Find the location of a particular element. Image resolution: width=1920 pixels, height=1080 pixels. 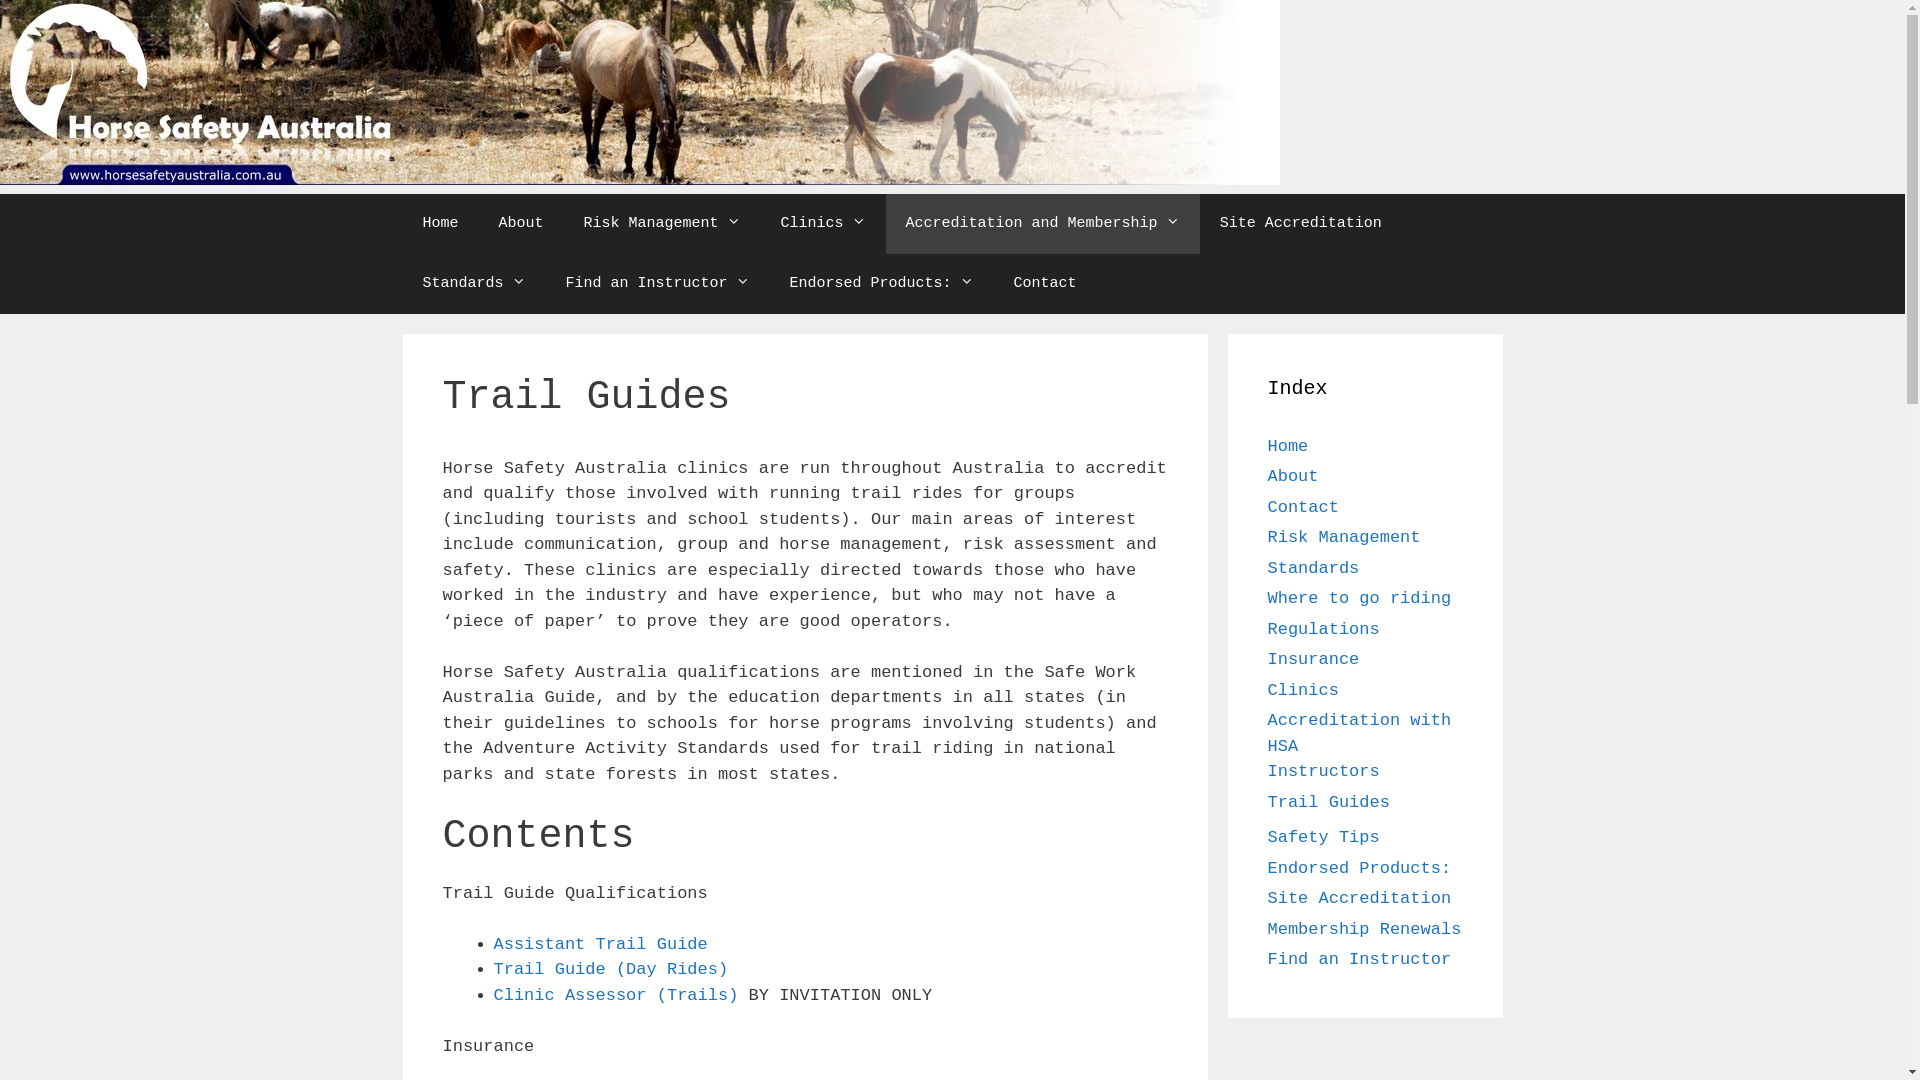

Endorsed Products: is located at coordinates (1360, 868).